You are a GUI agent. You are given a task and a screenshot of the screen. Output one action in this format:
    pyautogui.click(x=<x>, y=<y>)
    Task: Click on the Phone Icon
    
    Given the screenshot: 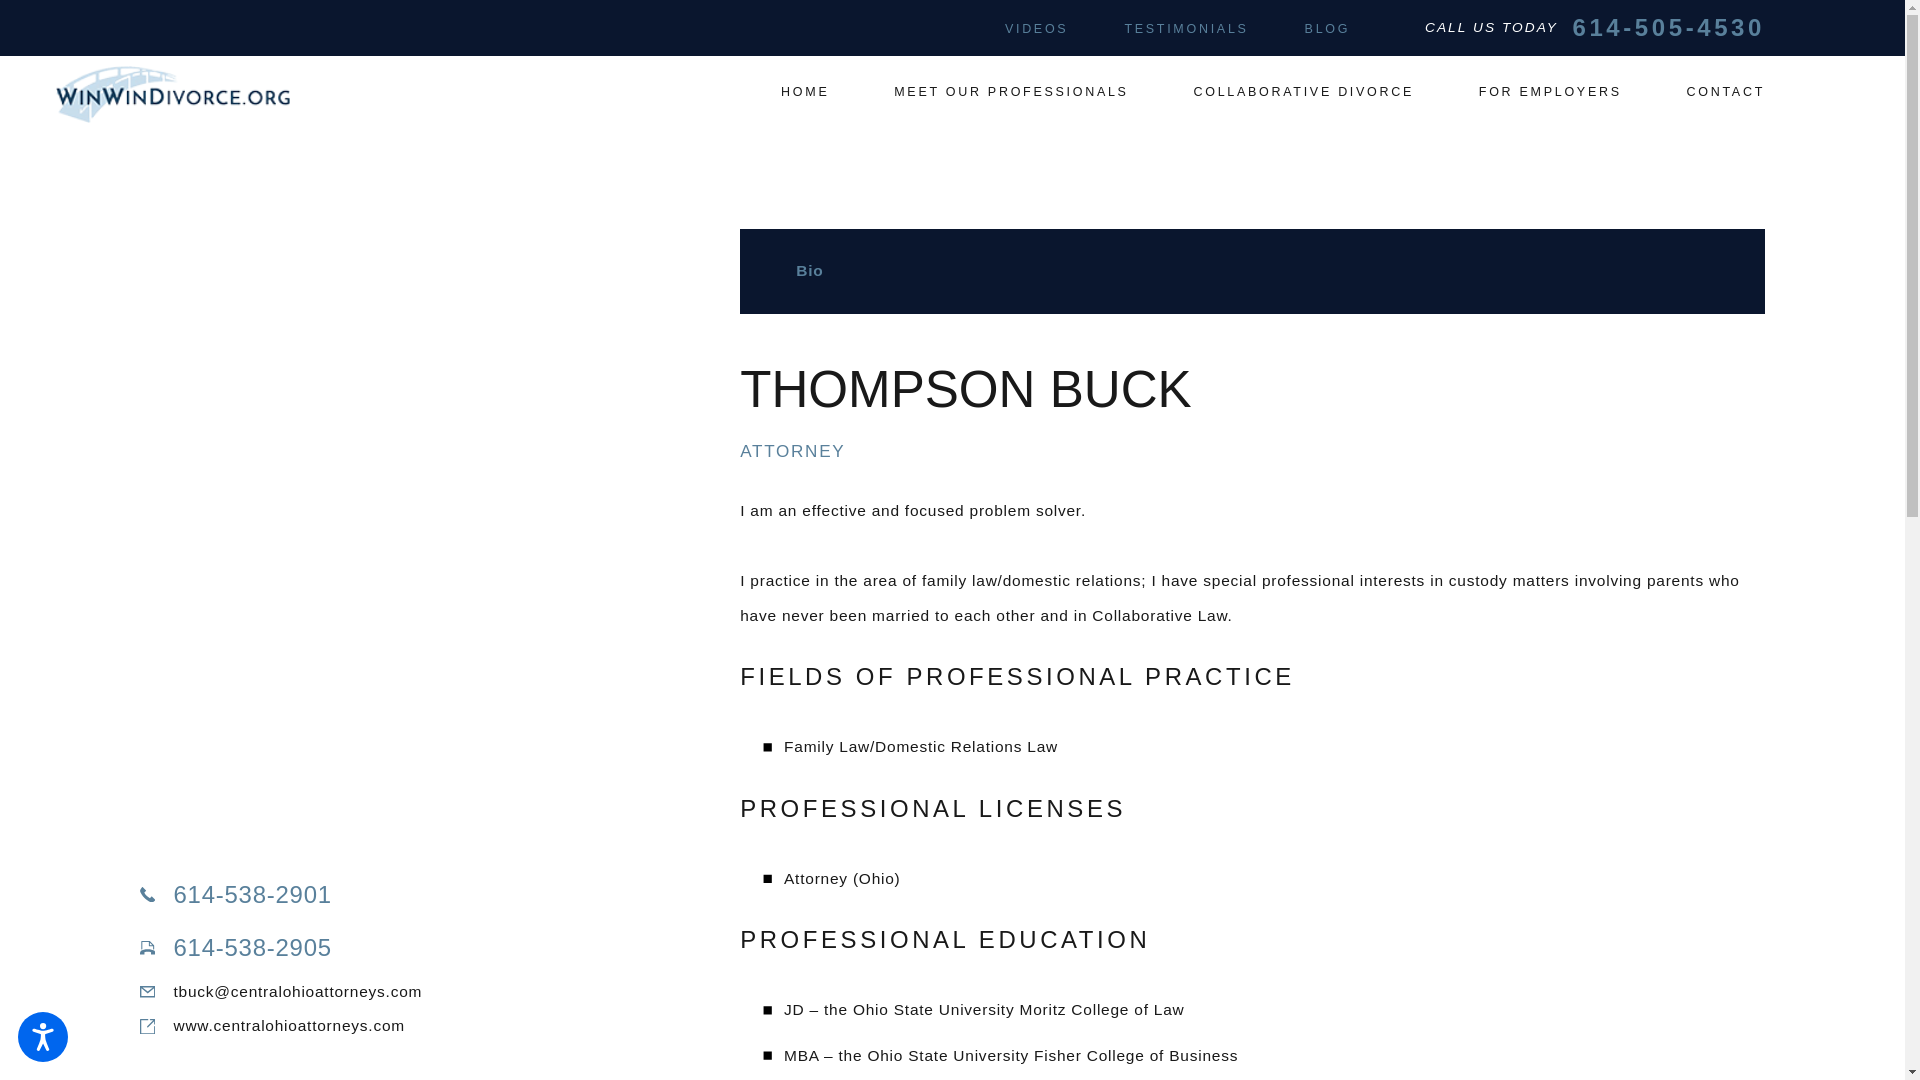 What is the action you would take?
    pyautogui.click(x=148, y=894)
    